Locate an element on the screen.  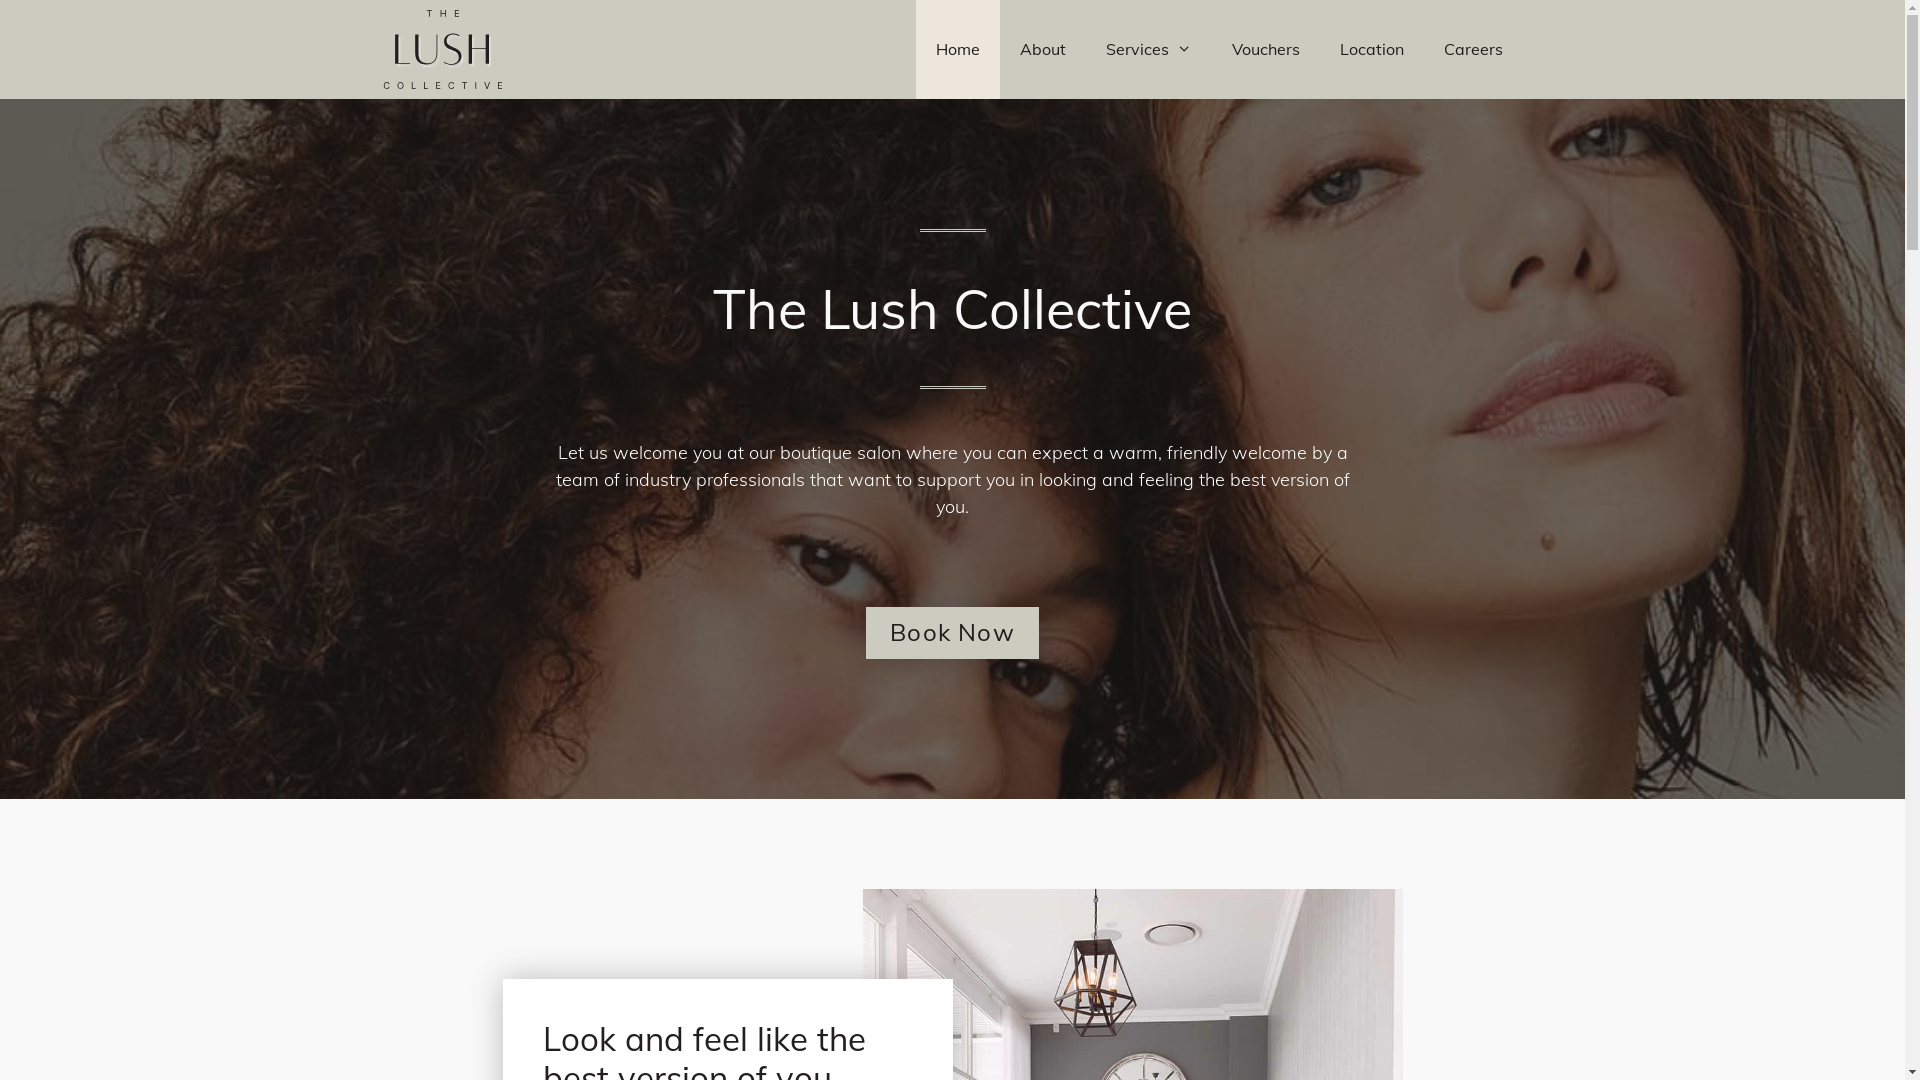
About is located at coordinates (1043, 50).